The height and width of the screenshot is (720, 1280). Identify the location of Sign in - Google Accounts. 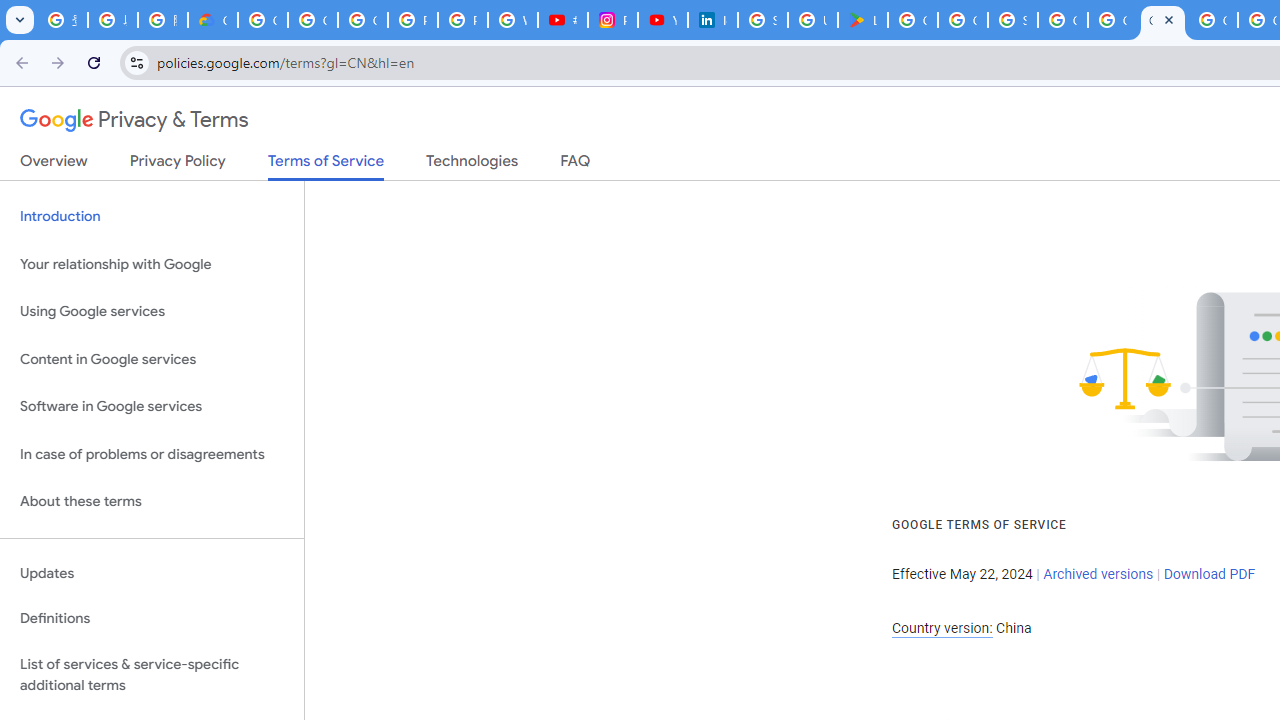
(1013, 20).